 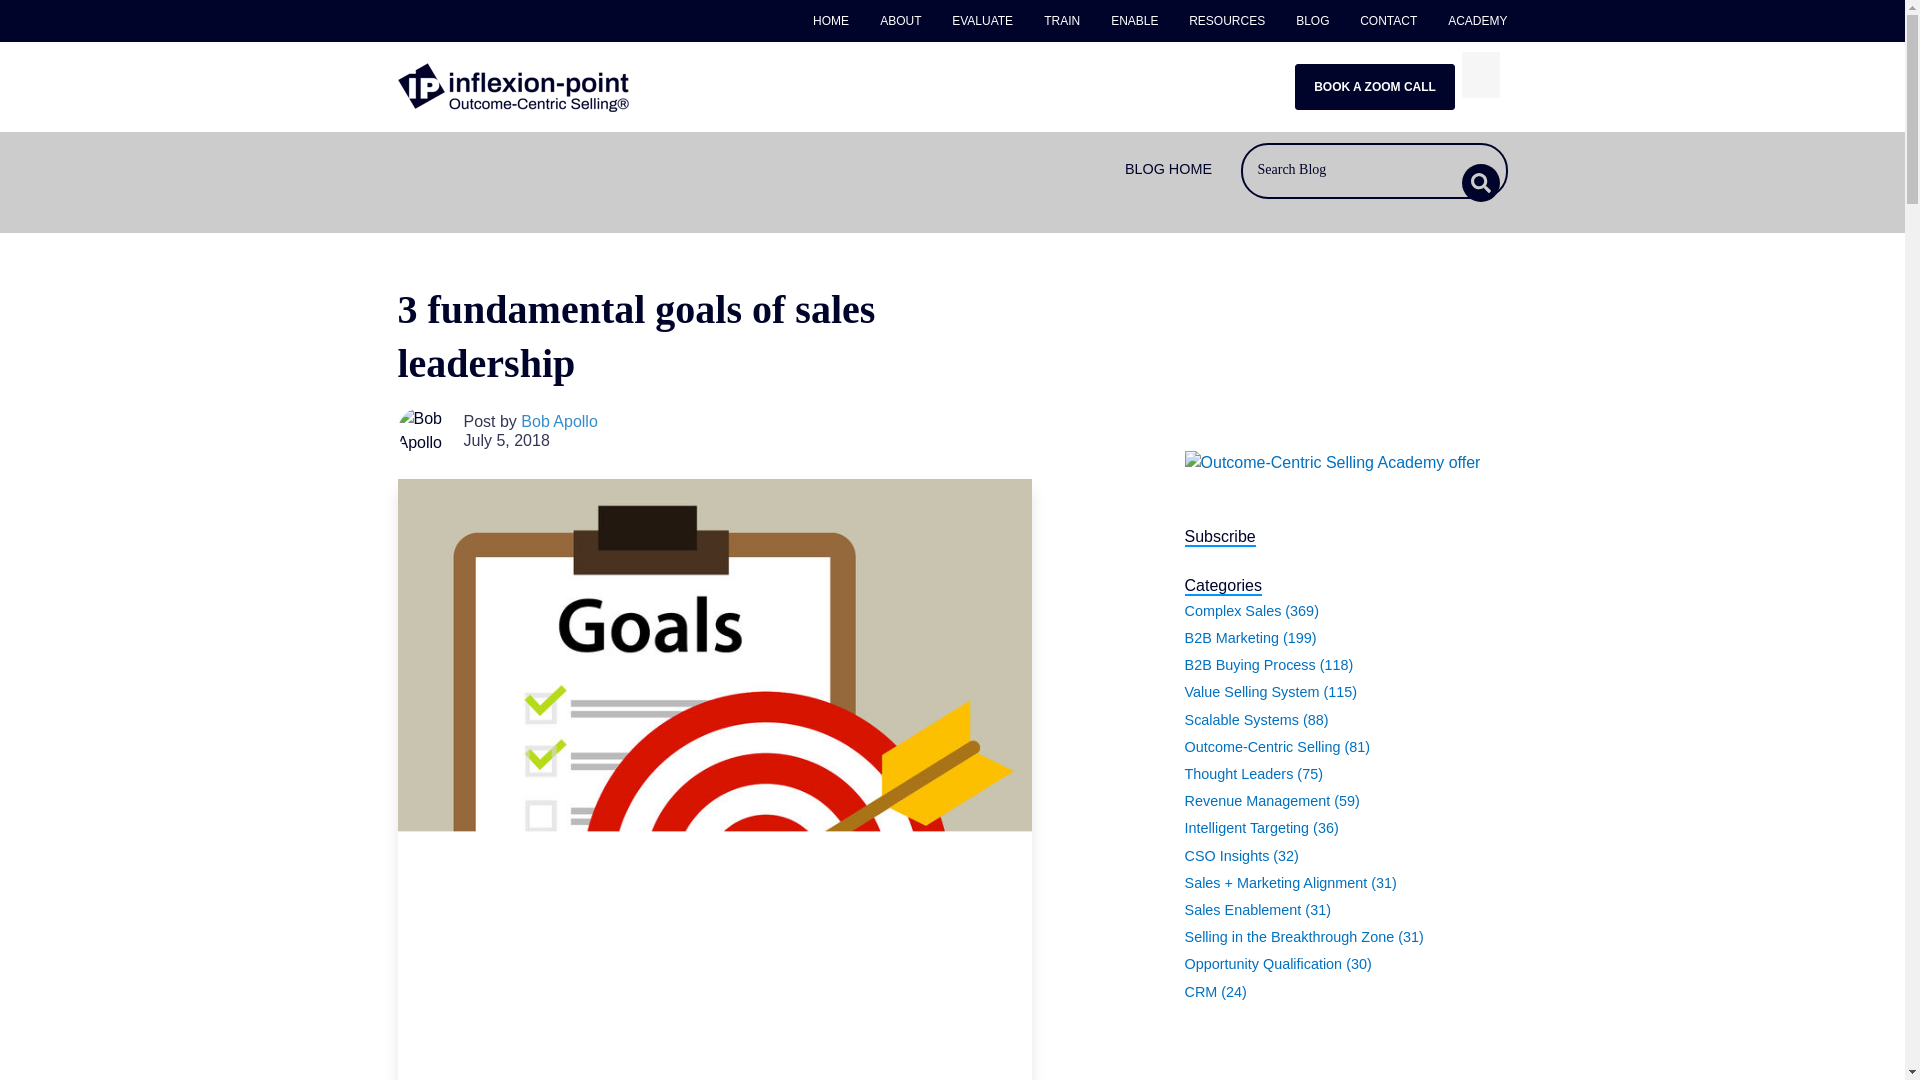 What do you see at coordinates (1470, 21) in the screenshot?
I see `ACADEMY` at bounding box center [1470, 21].